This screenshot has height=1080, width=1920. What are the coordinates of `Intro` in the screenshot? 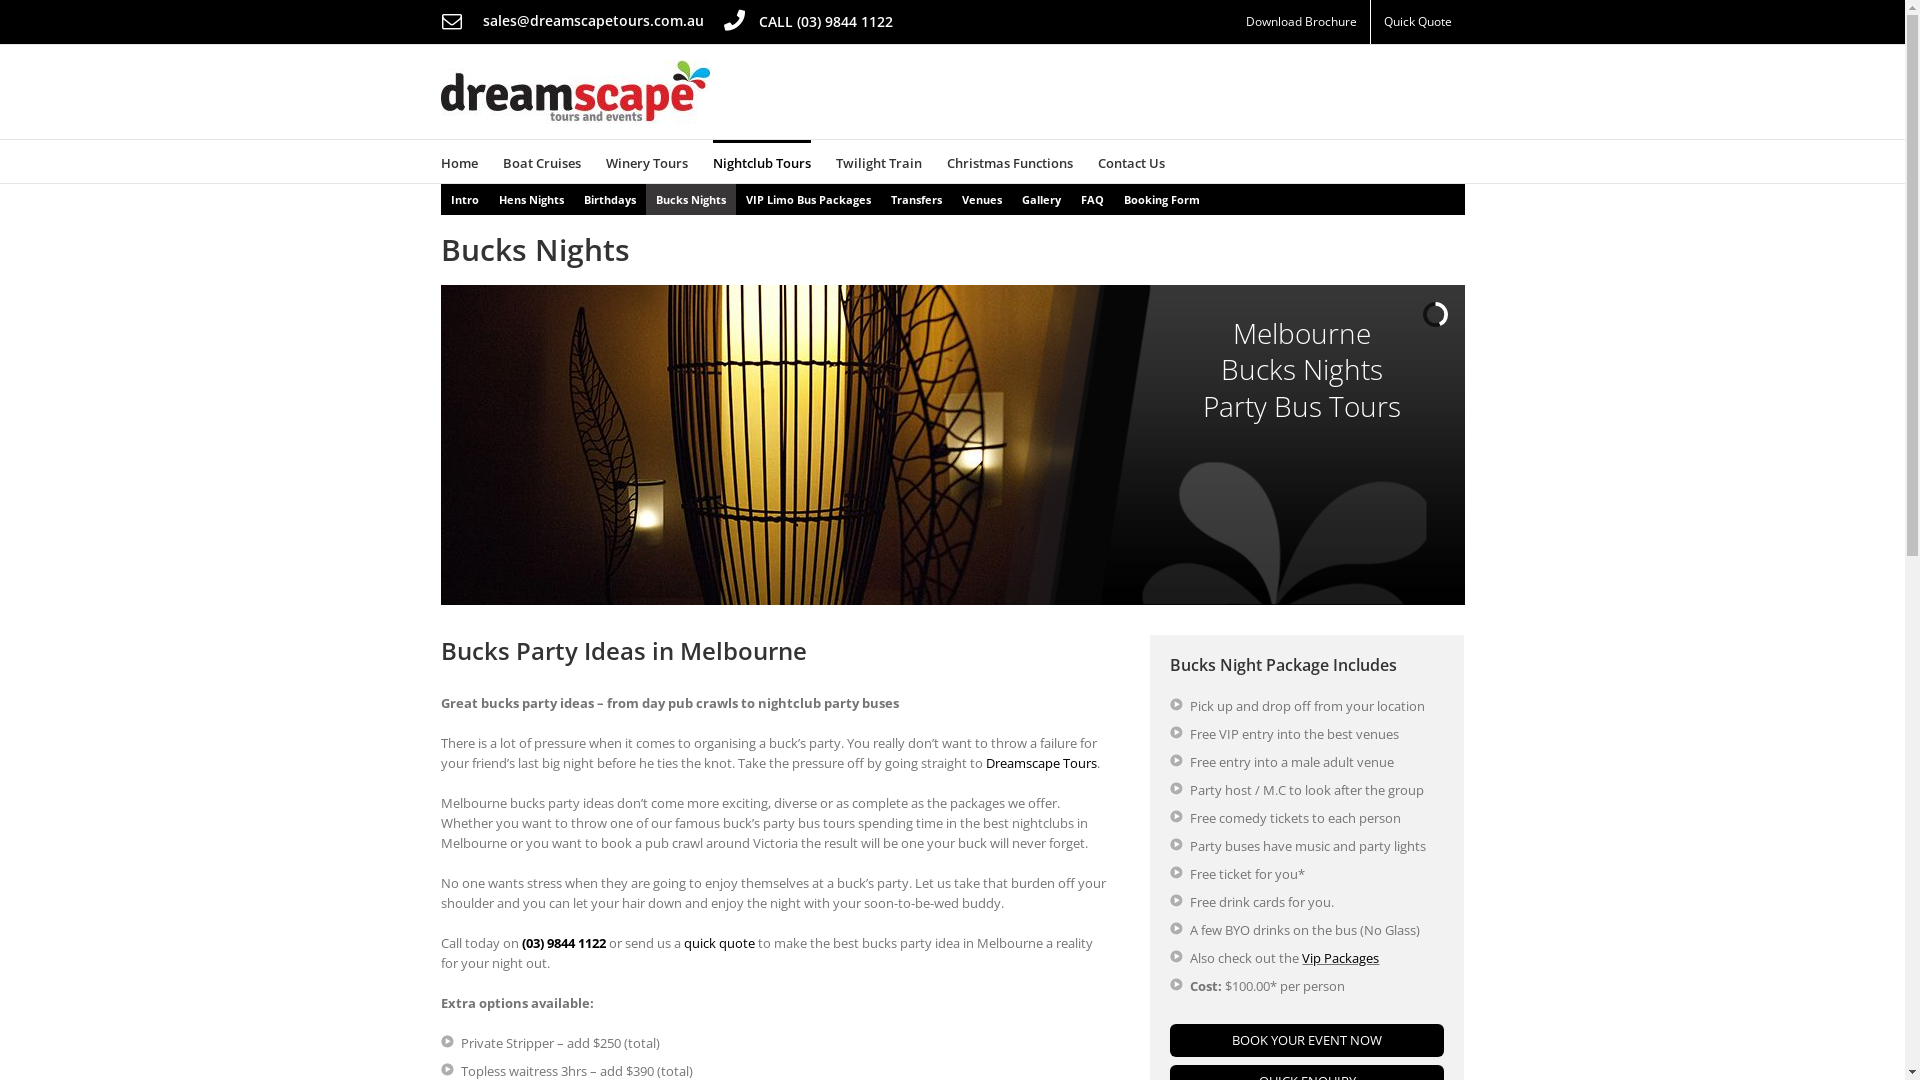 It's located at (464, 200).